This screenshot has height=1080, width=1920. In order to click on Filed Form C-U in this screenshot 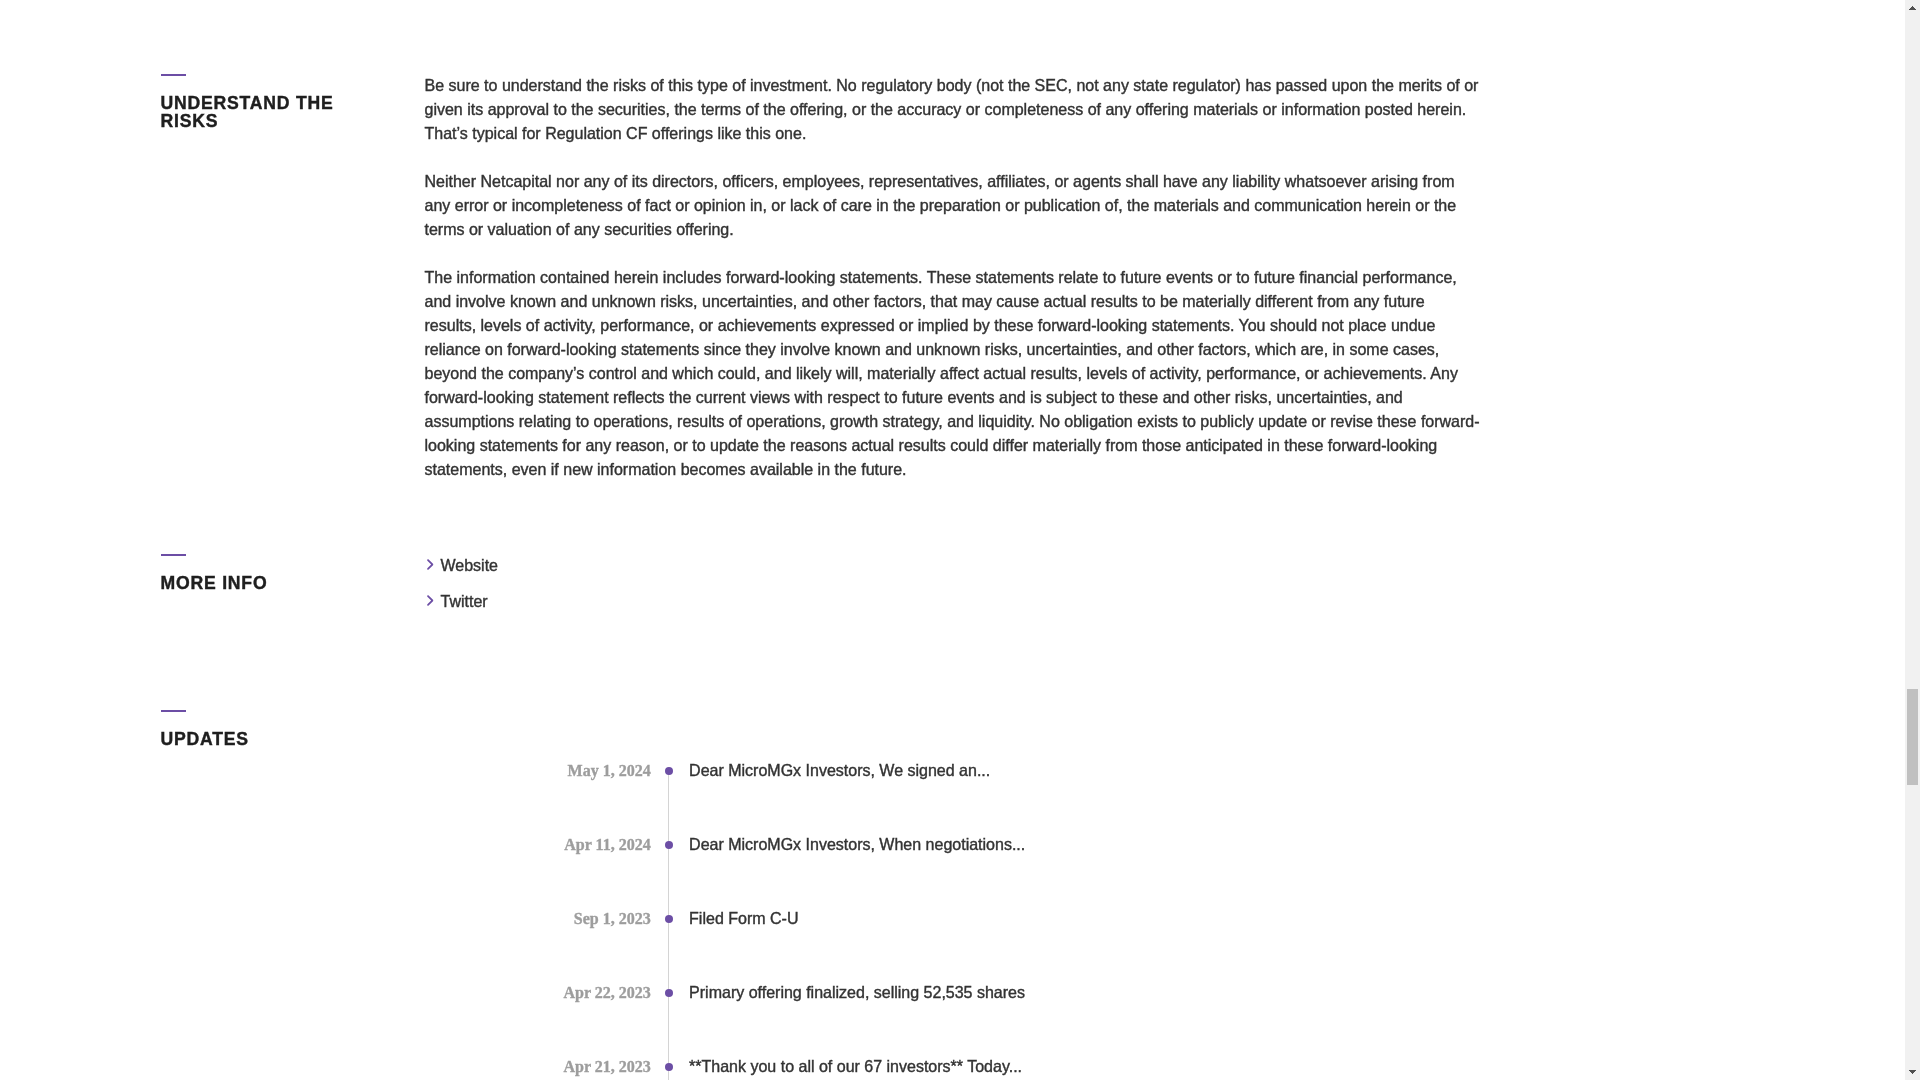, I will do `click(744, 918)`.